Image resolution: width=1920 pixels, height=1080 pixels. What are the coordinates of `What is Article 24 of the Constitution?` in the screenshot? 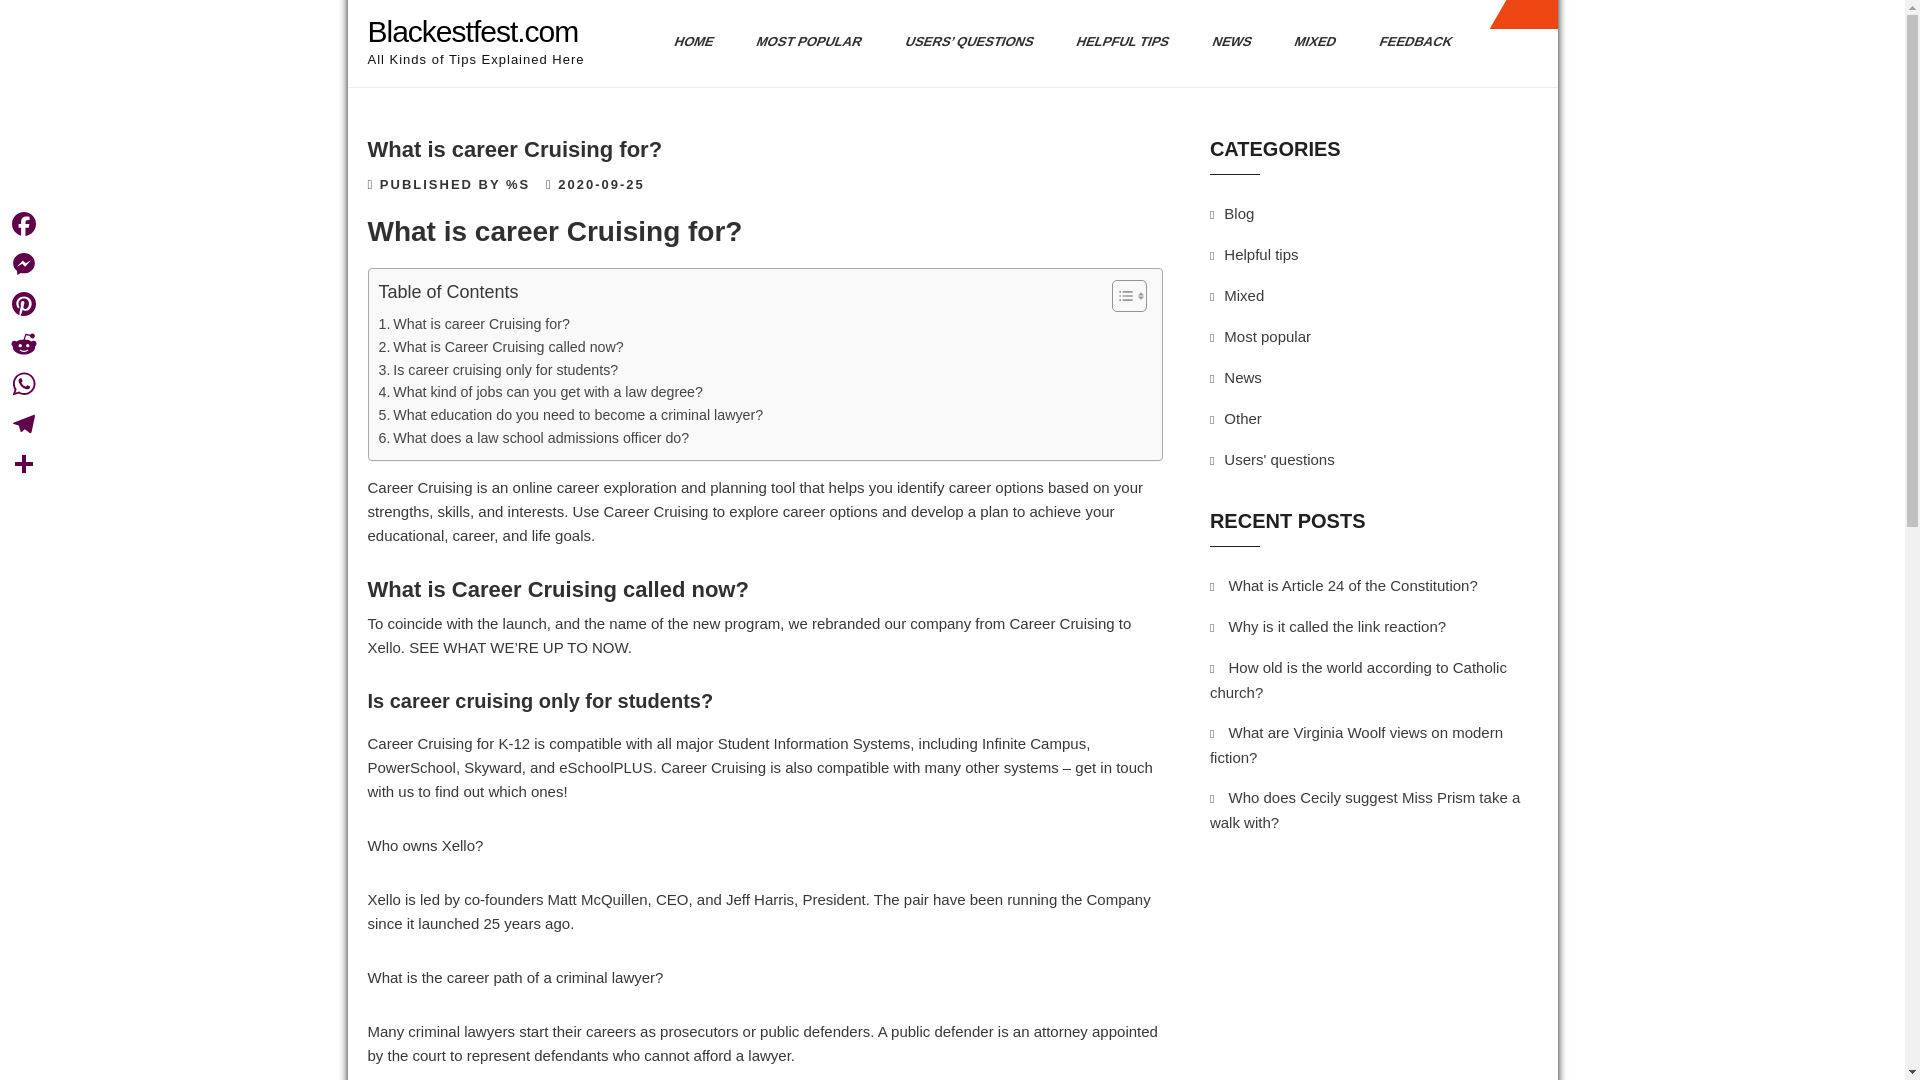 It's located at (1352, 585).